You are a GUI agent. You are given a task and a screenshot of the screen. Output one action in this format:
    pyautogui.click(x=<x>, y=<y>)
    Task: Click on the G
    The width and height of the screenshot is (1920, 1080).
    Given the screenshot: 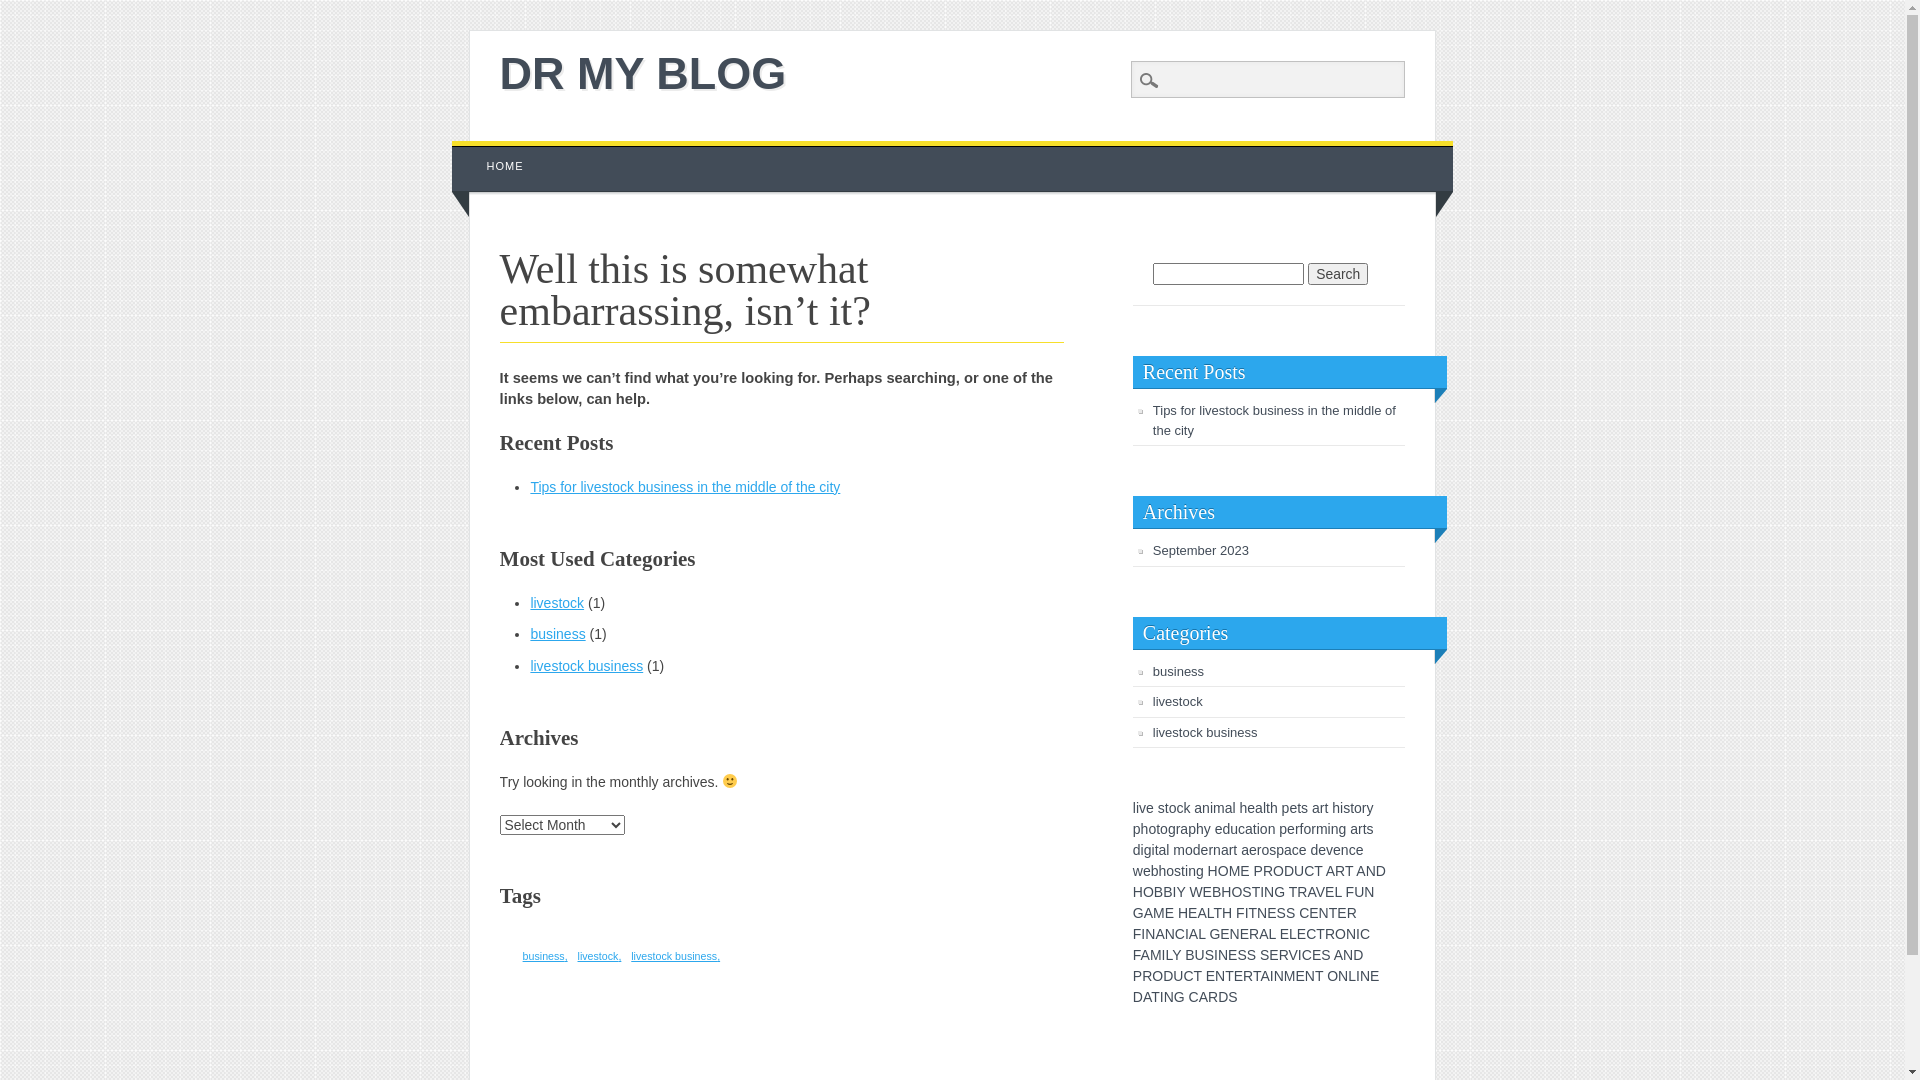 What is the action you would take?
    pyautogui.click(x=1138, y=912)
    